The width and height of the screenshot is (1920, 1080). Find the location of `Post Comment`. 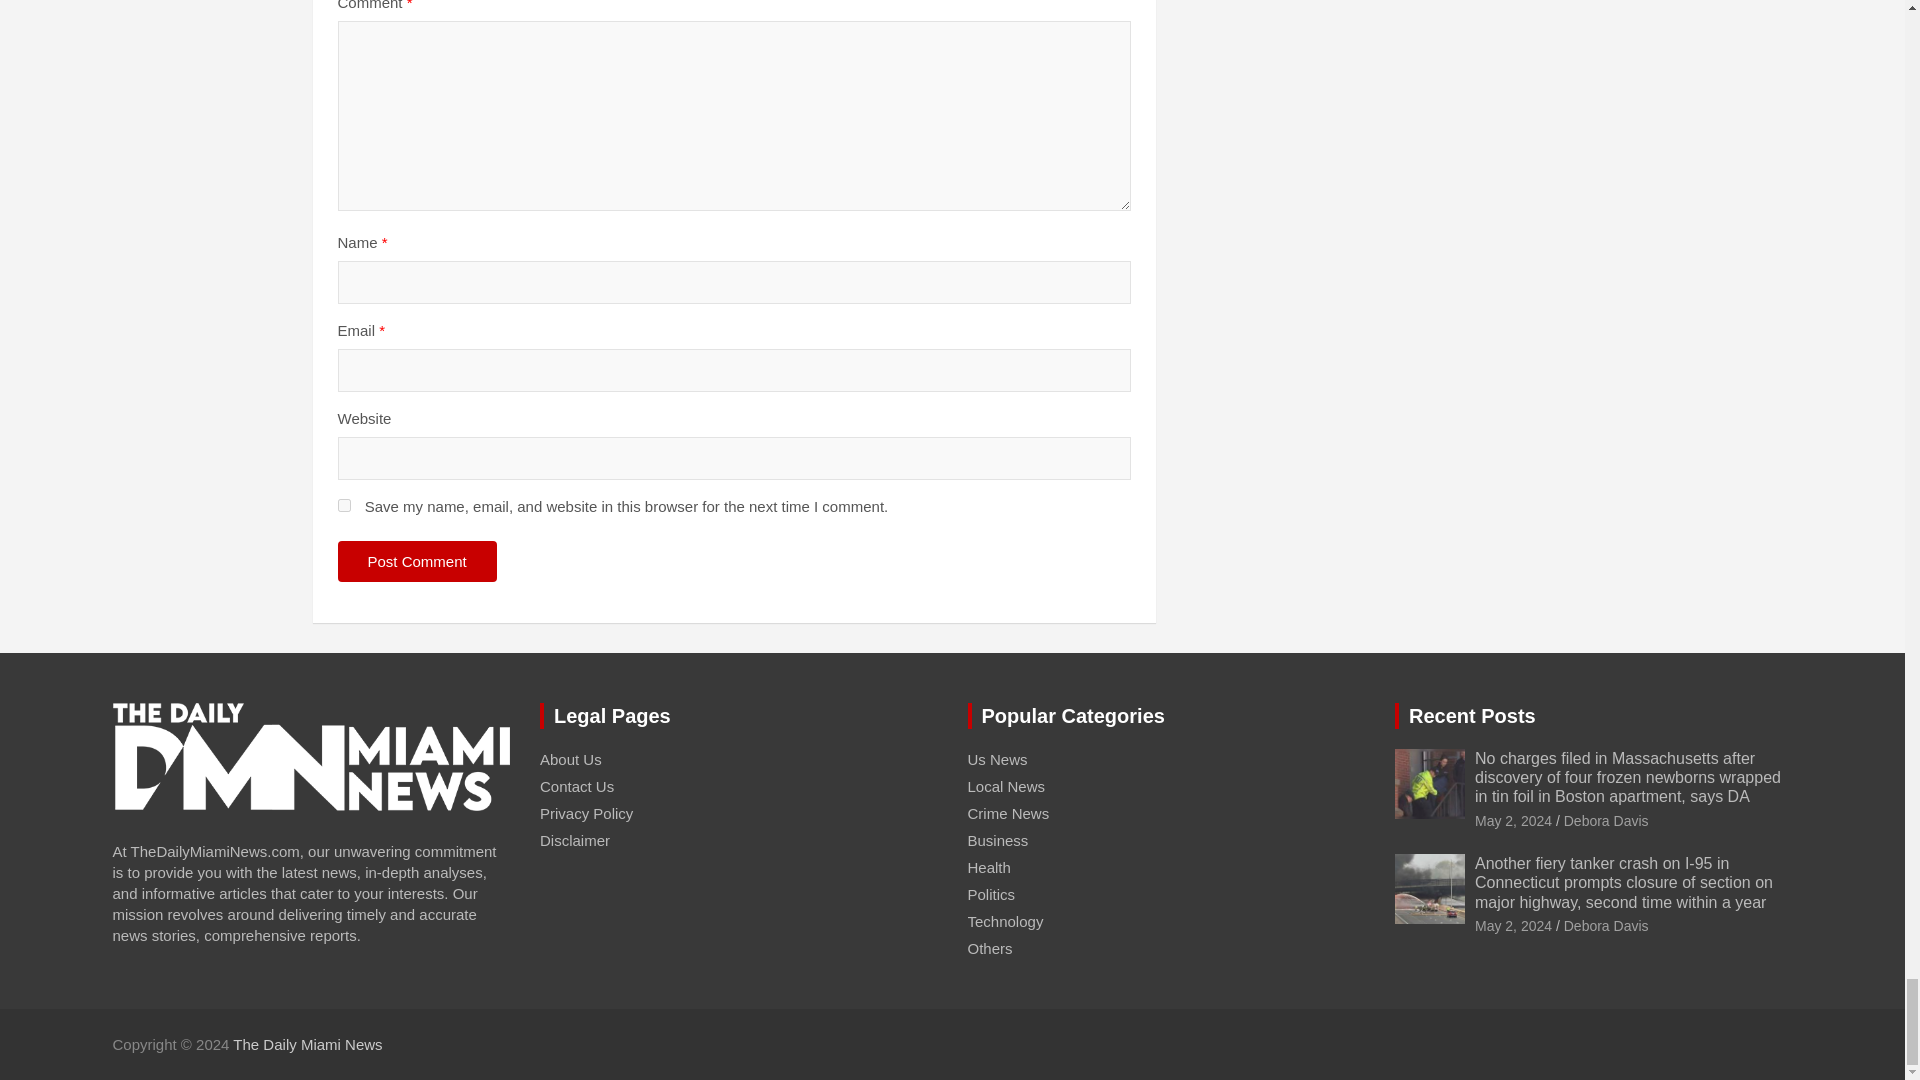

Post Comment is located at coordinates (417, 562).